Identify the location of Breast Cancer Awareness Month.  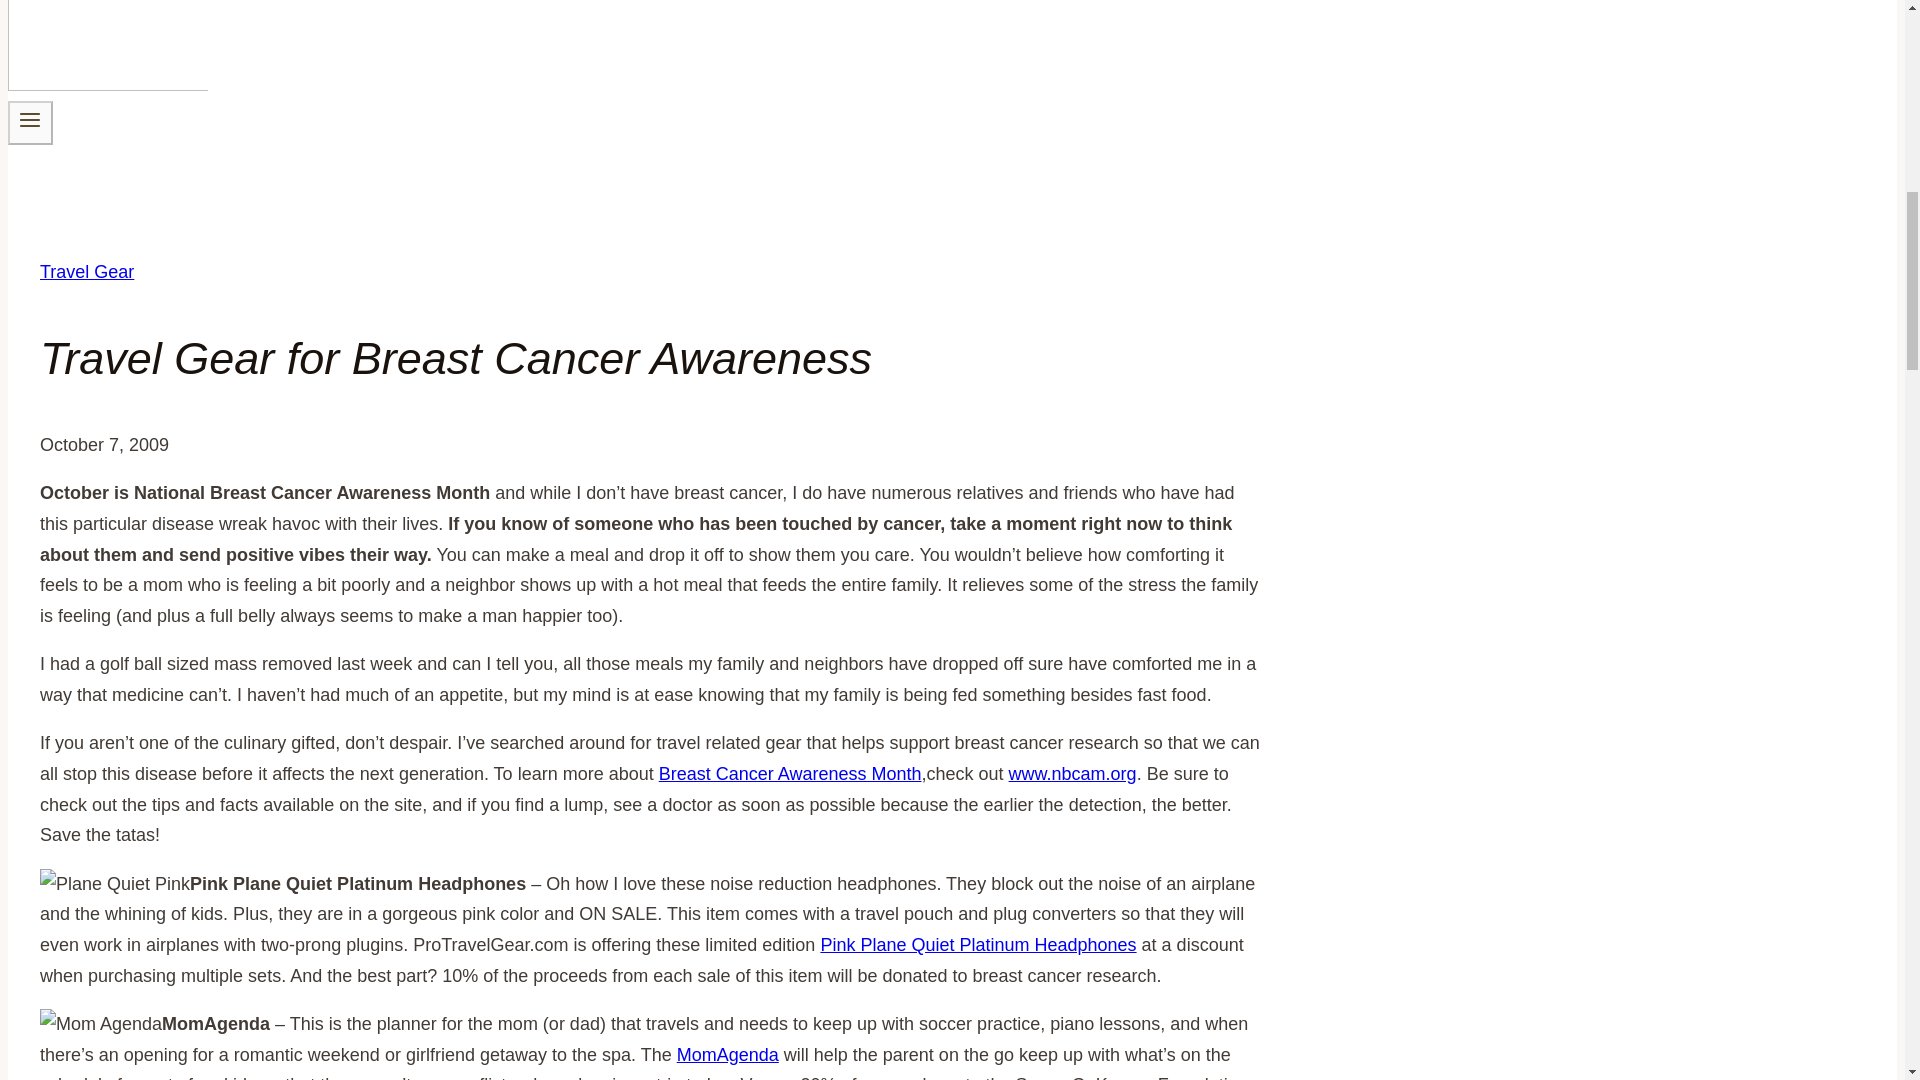
(790, 774).